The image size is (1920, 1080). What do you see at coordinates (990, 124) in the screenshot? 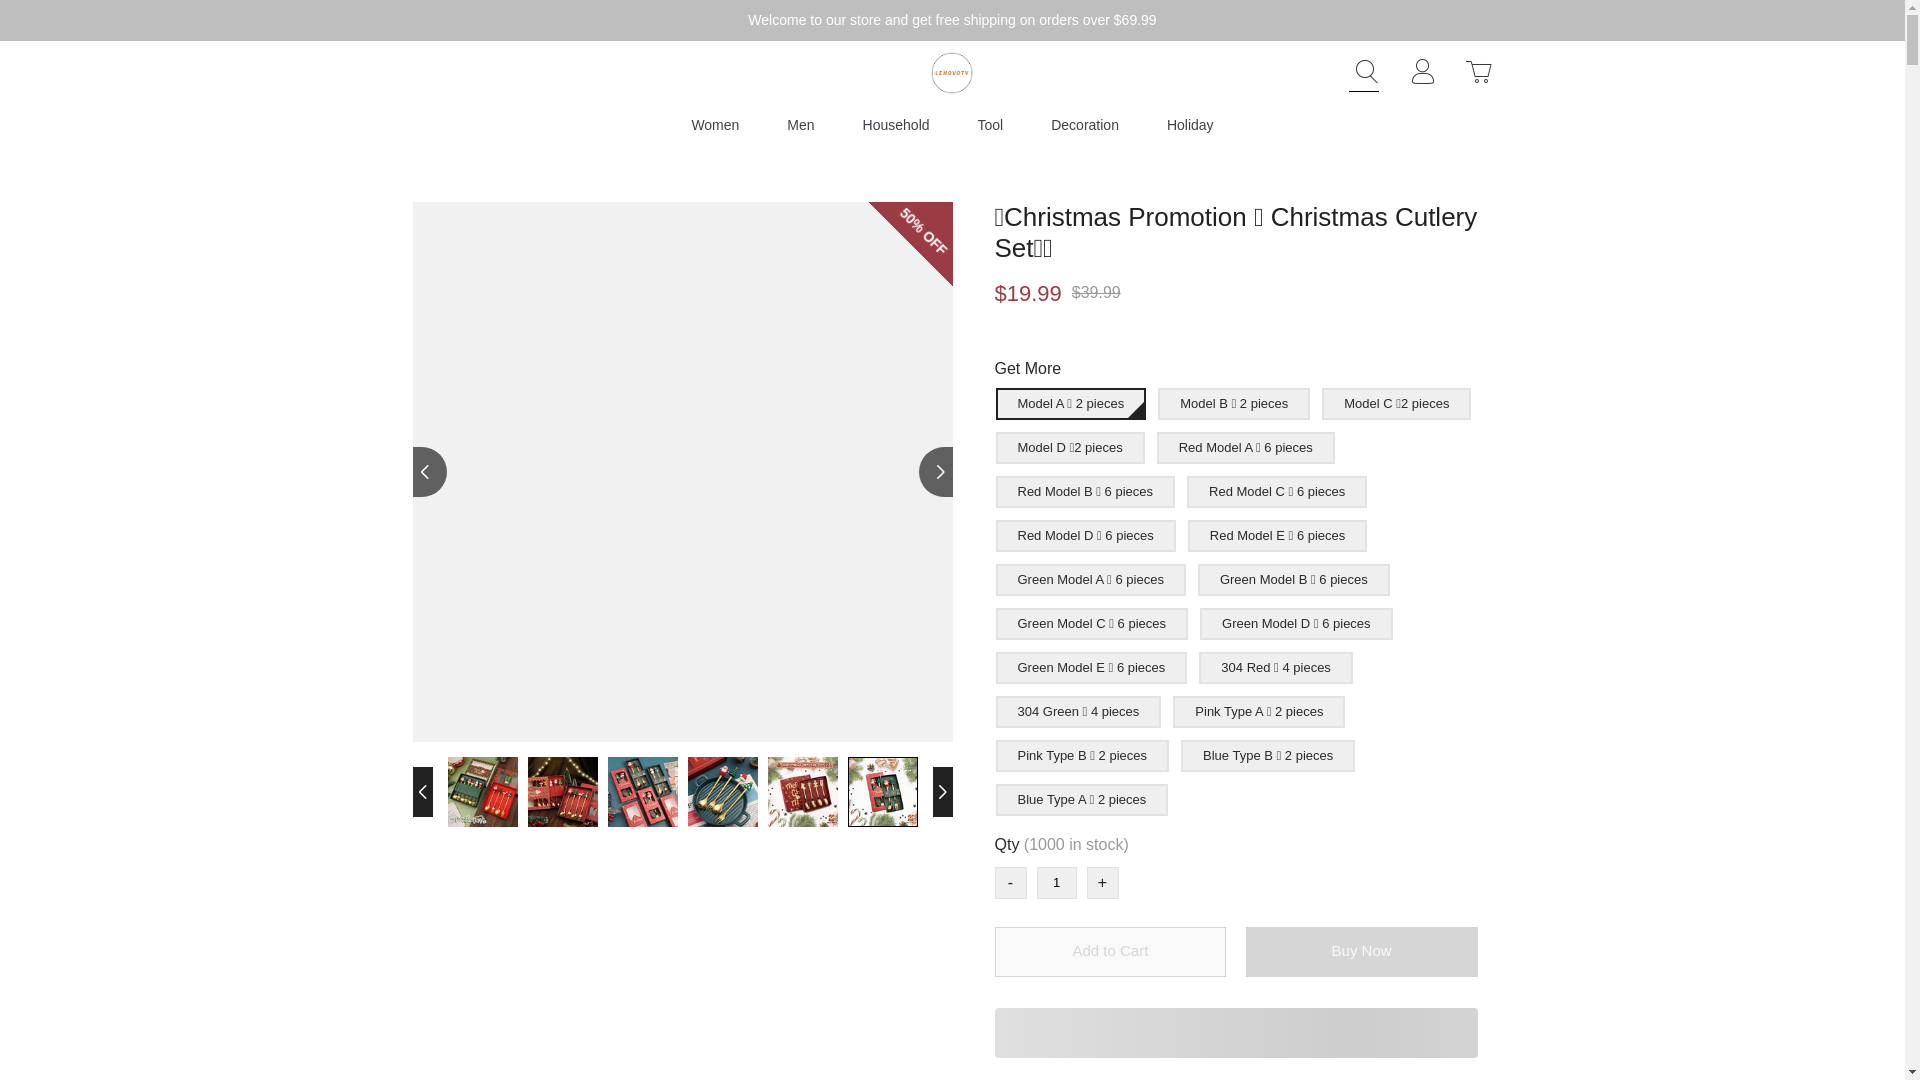
I see `Tool` at bounding box center [990, 124].